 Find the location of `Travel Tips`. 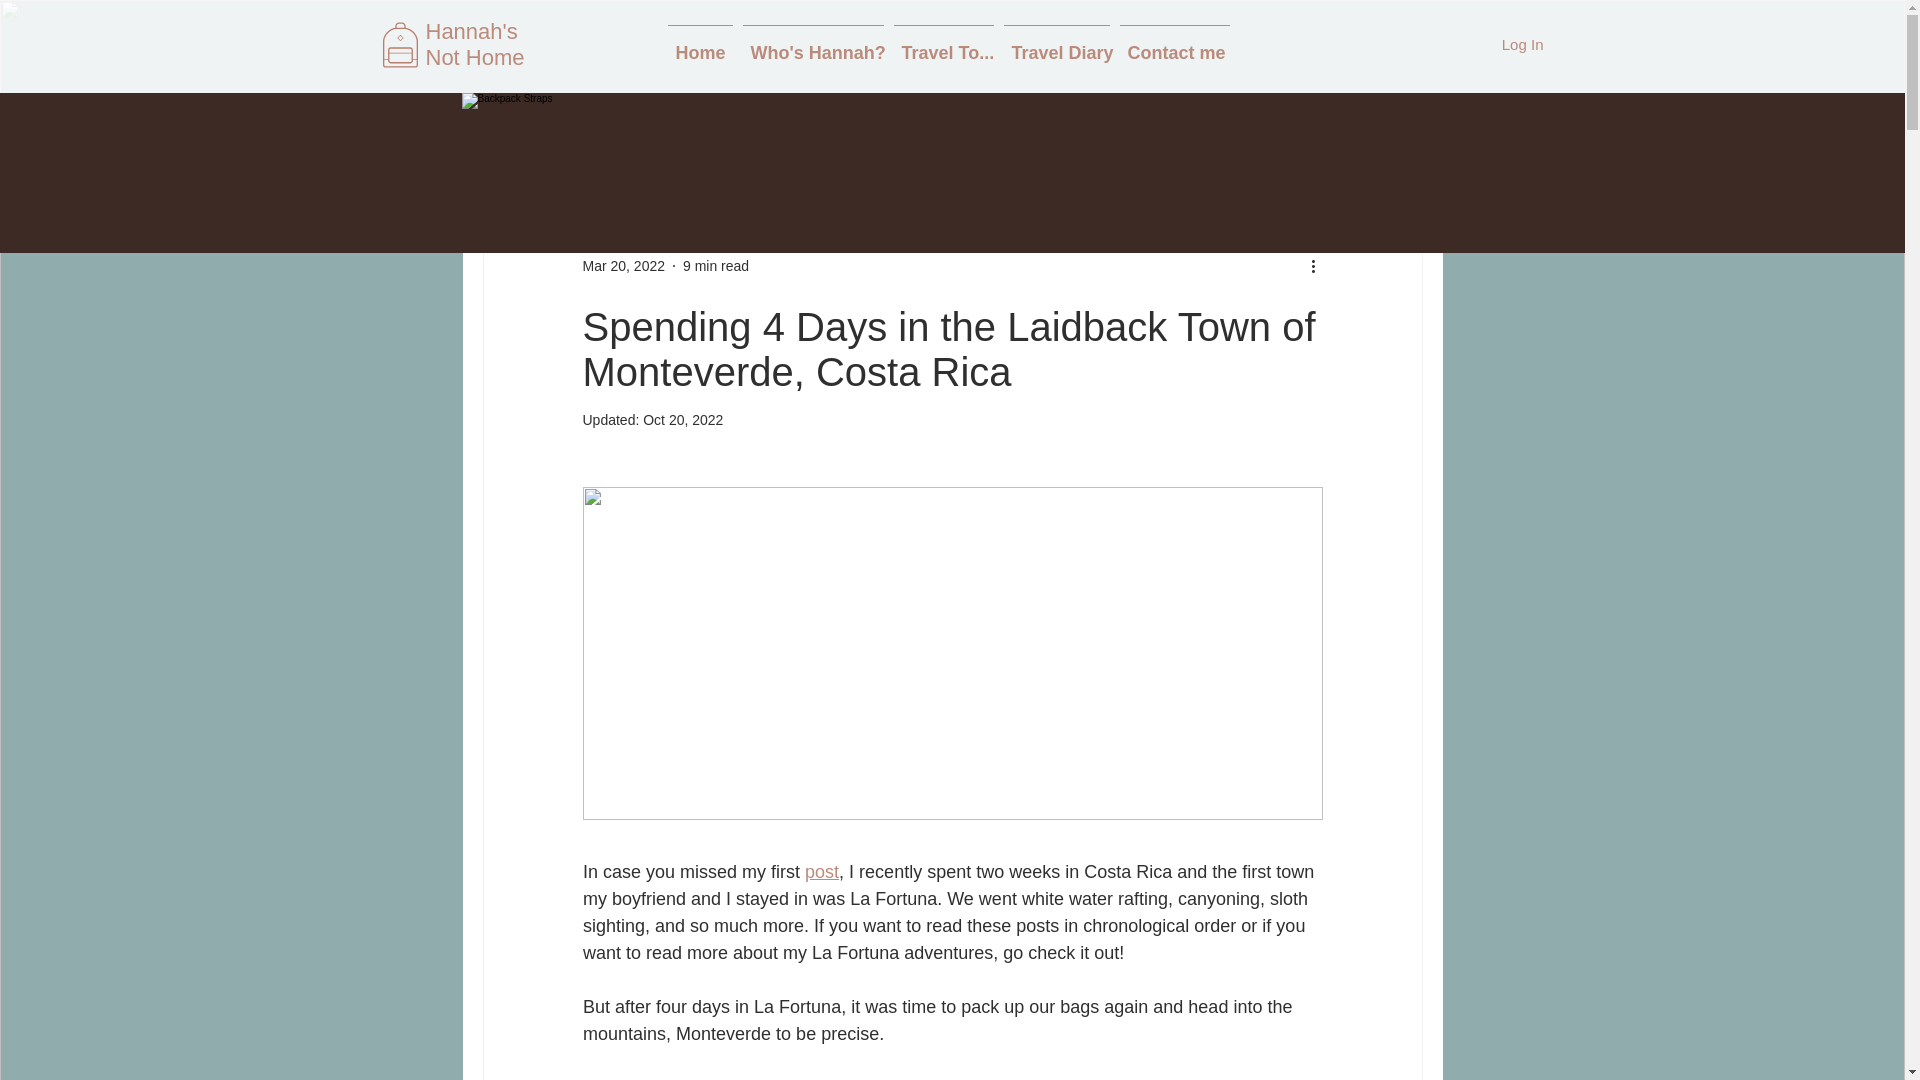

Travel Tips is located at coordinates (614, 133).